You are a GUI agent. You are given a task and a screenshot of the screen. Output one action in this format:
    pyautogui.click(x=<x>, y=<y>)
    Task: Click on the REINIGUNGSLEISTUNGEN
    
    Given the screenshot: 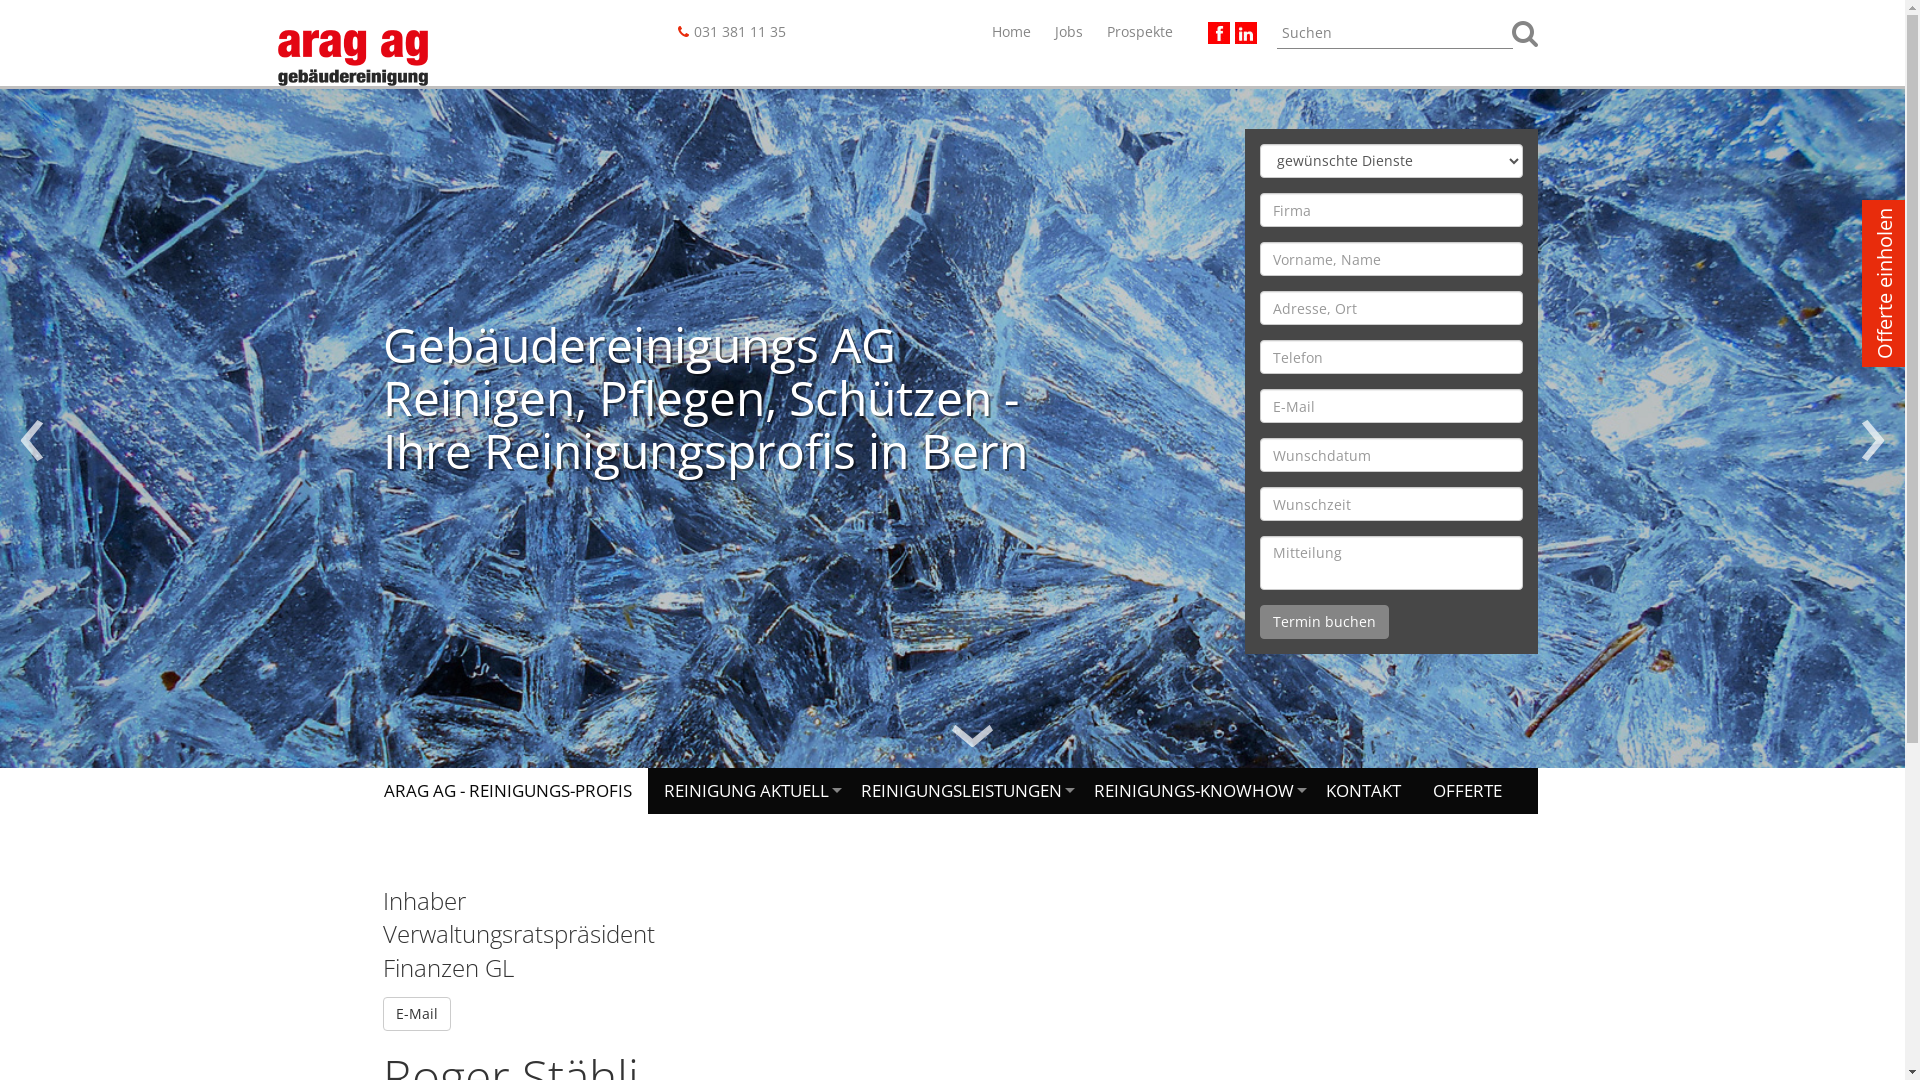 What is the action you would take?
    pyautogui.click(x=960, y=791)
    